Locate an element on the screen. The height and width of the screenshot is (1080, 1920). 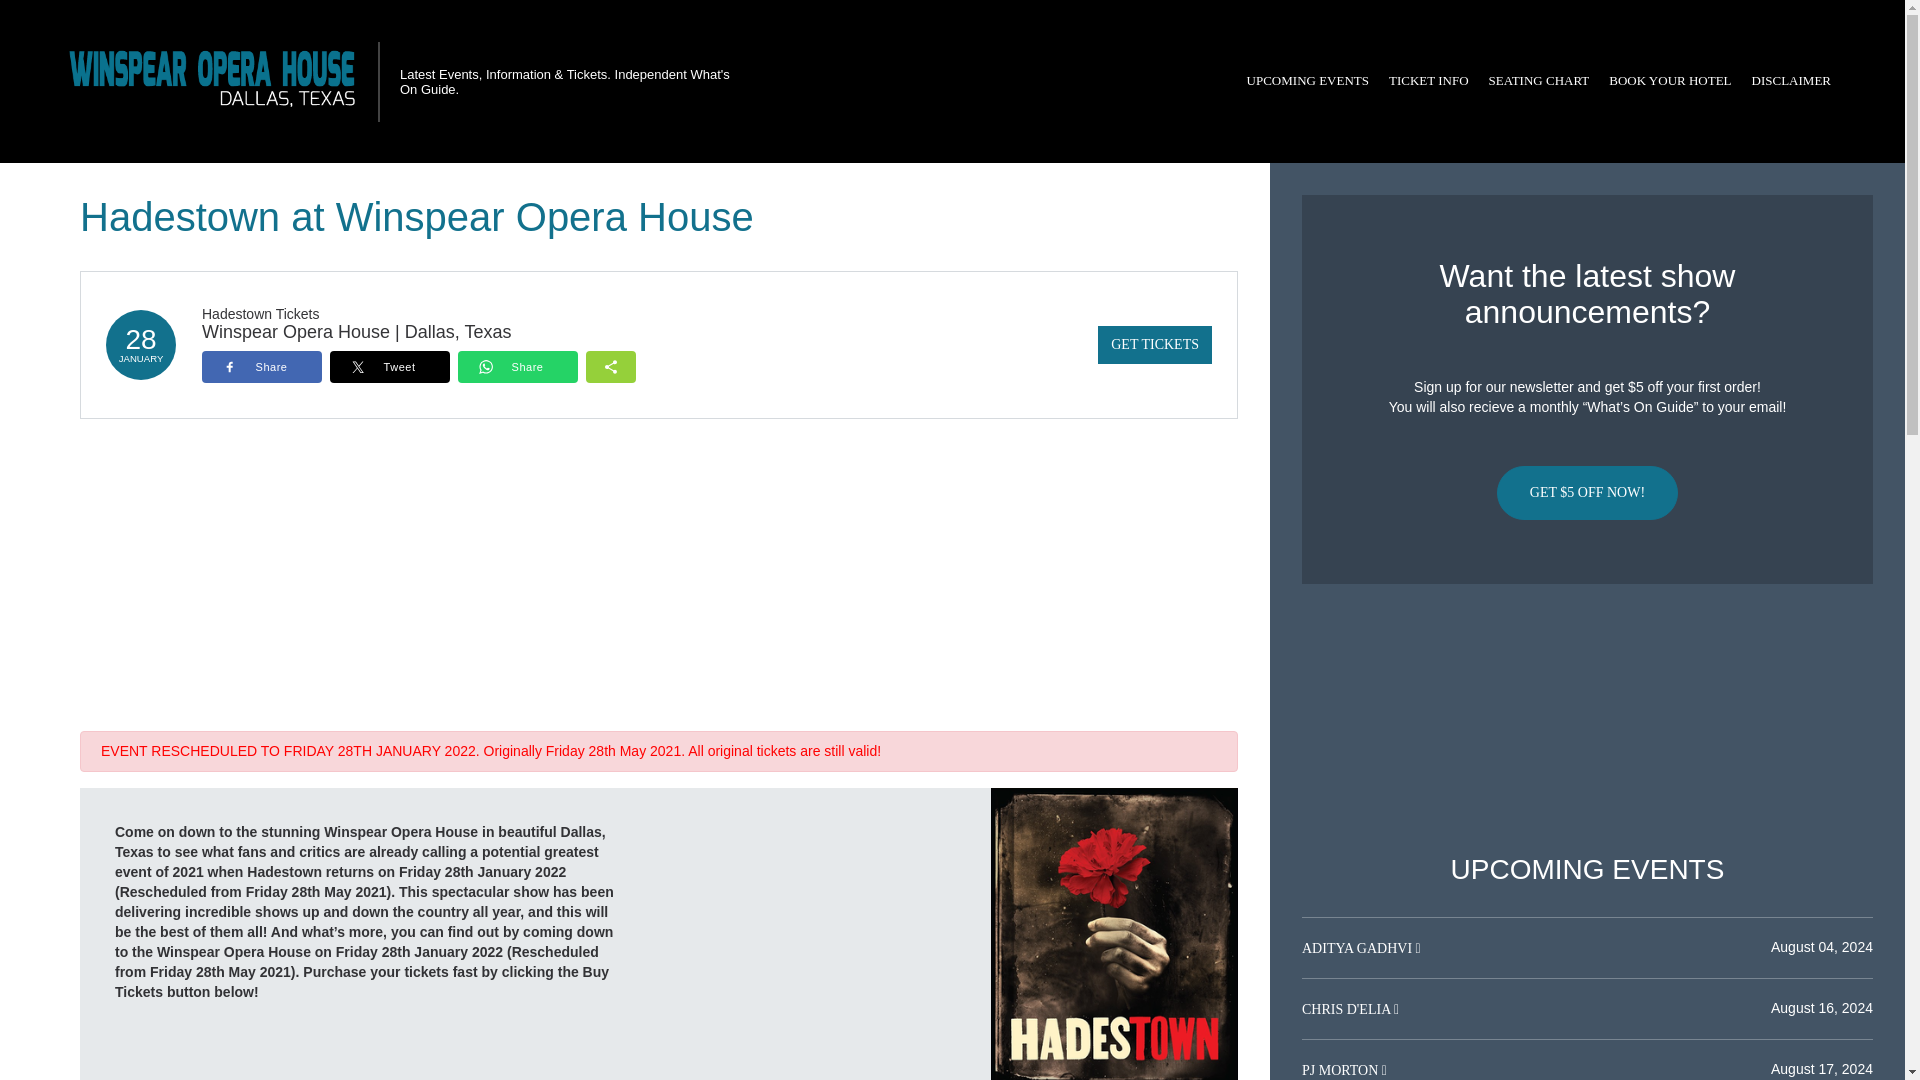
DISCLAIMER is located at coordinates (1791, 81).